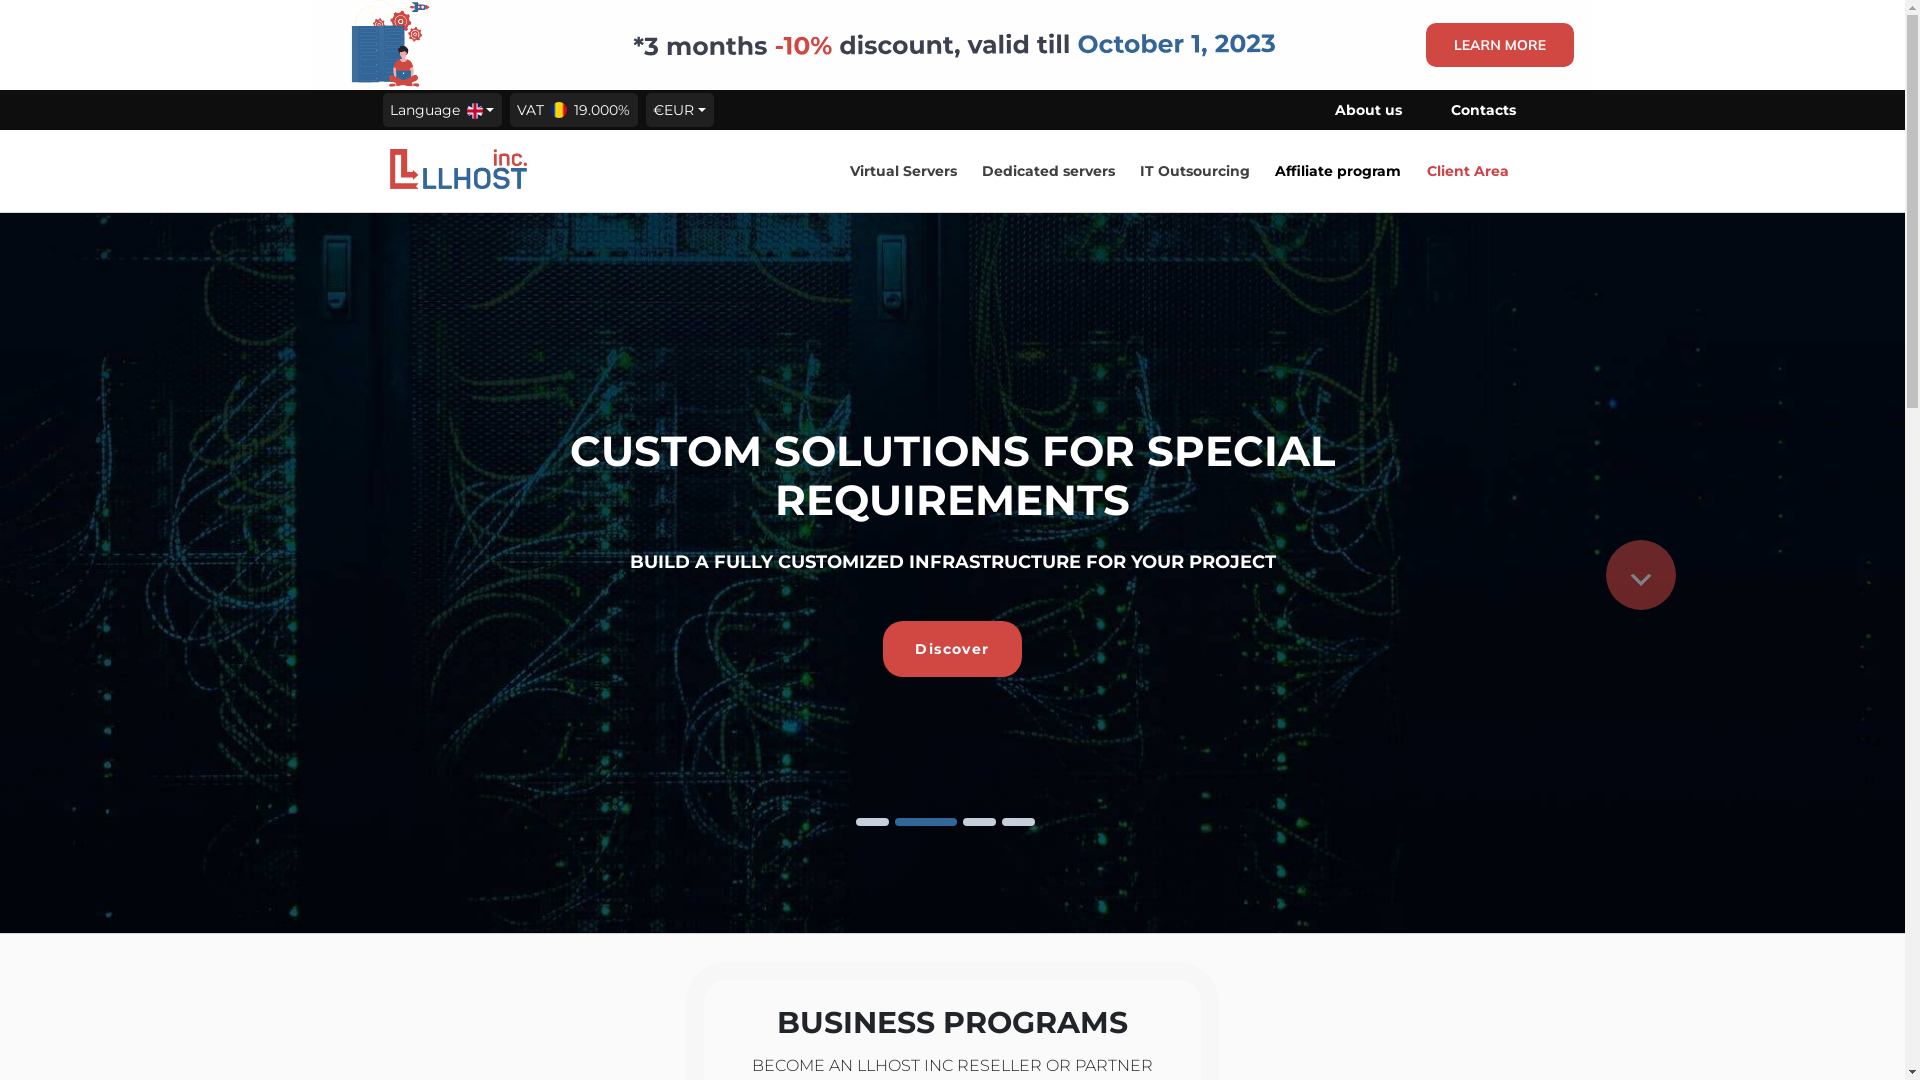 Image resolution: width=1920 pixels, height=1080 pixels. What do you see at coordinates (1484, 110) in the screenshot?
I see `Contacts` at bounding box center [1484, 110].